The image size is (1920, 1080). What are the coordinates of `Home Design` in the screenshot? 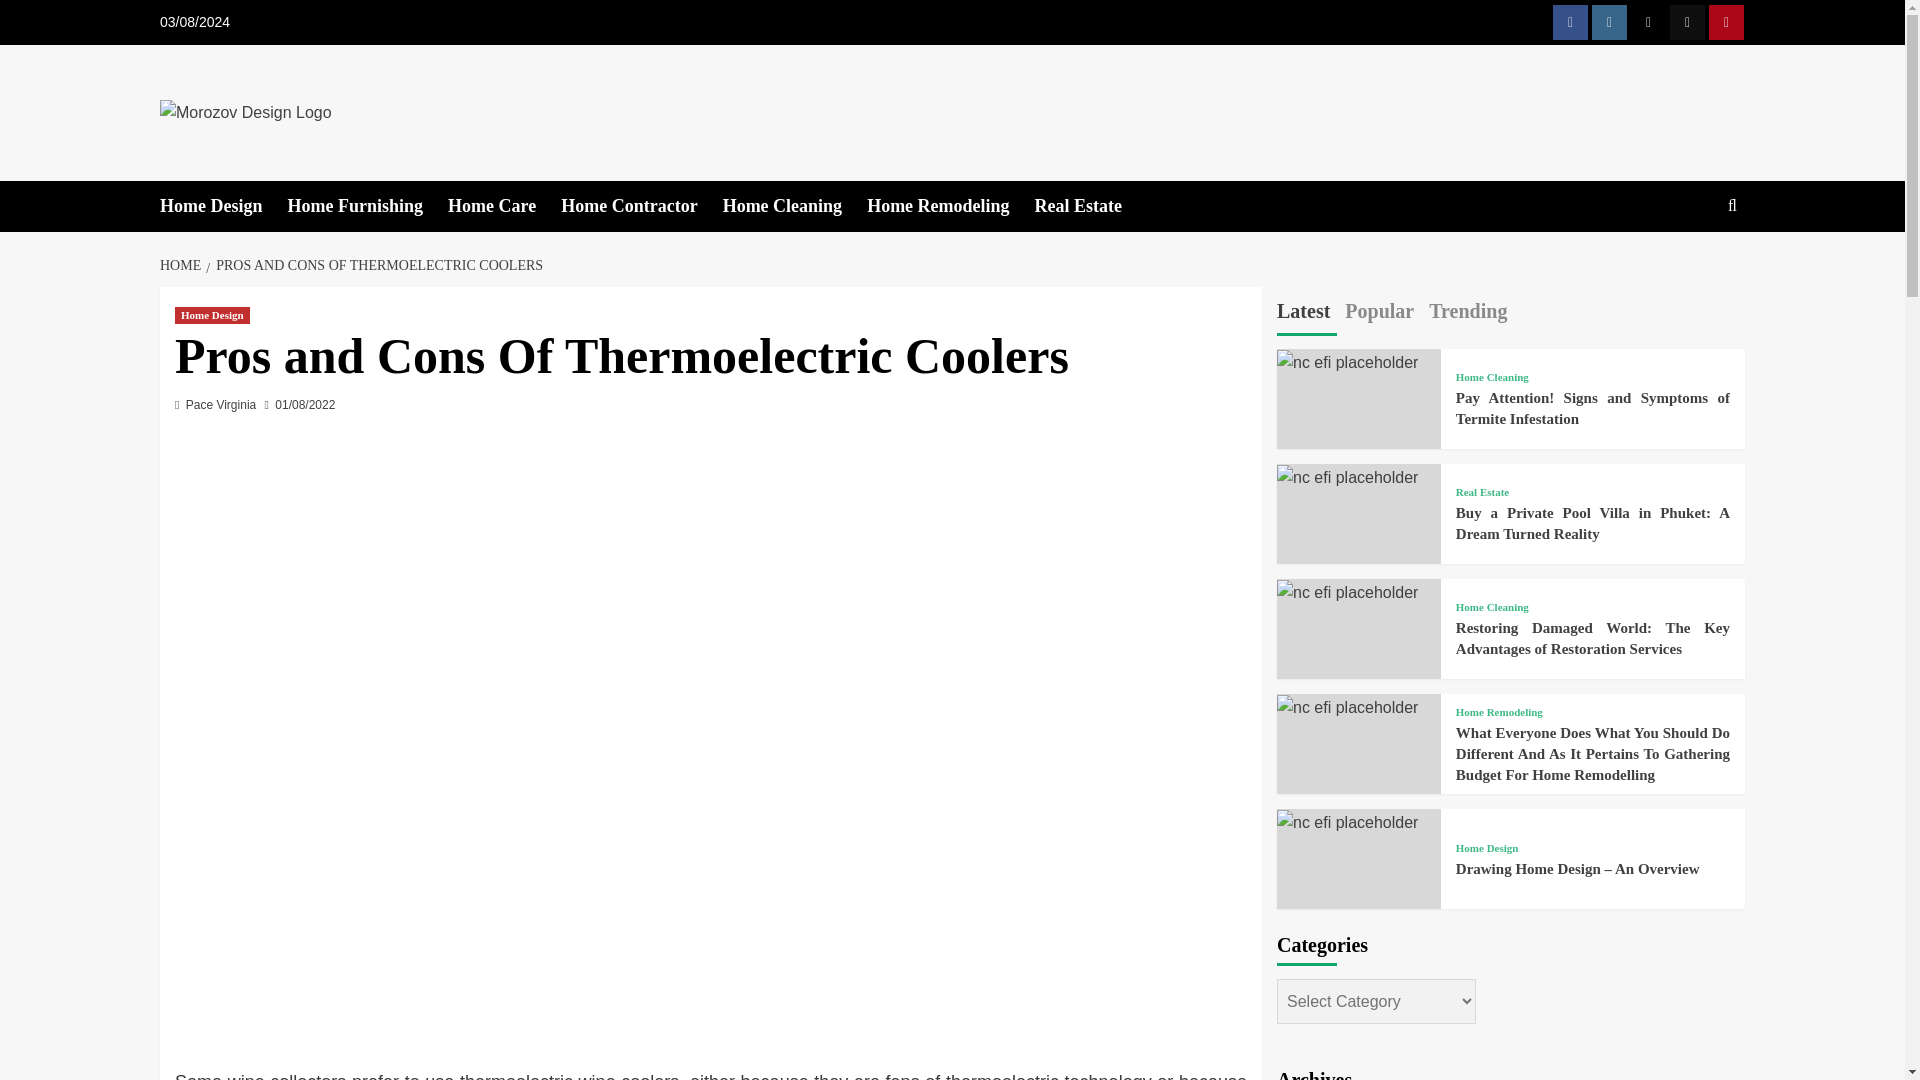 It's located at (224, 206).